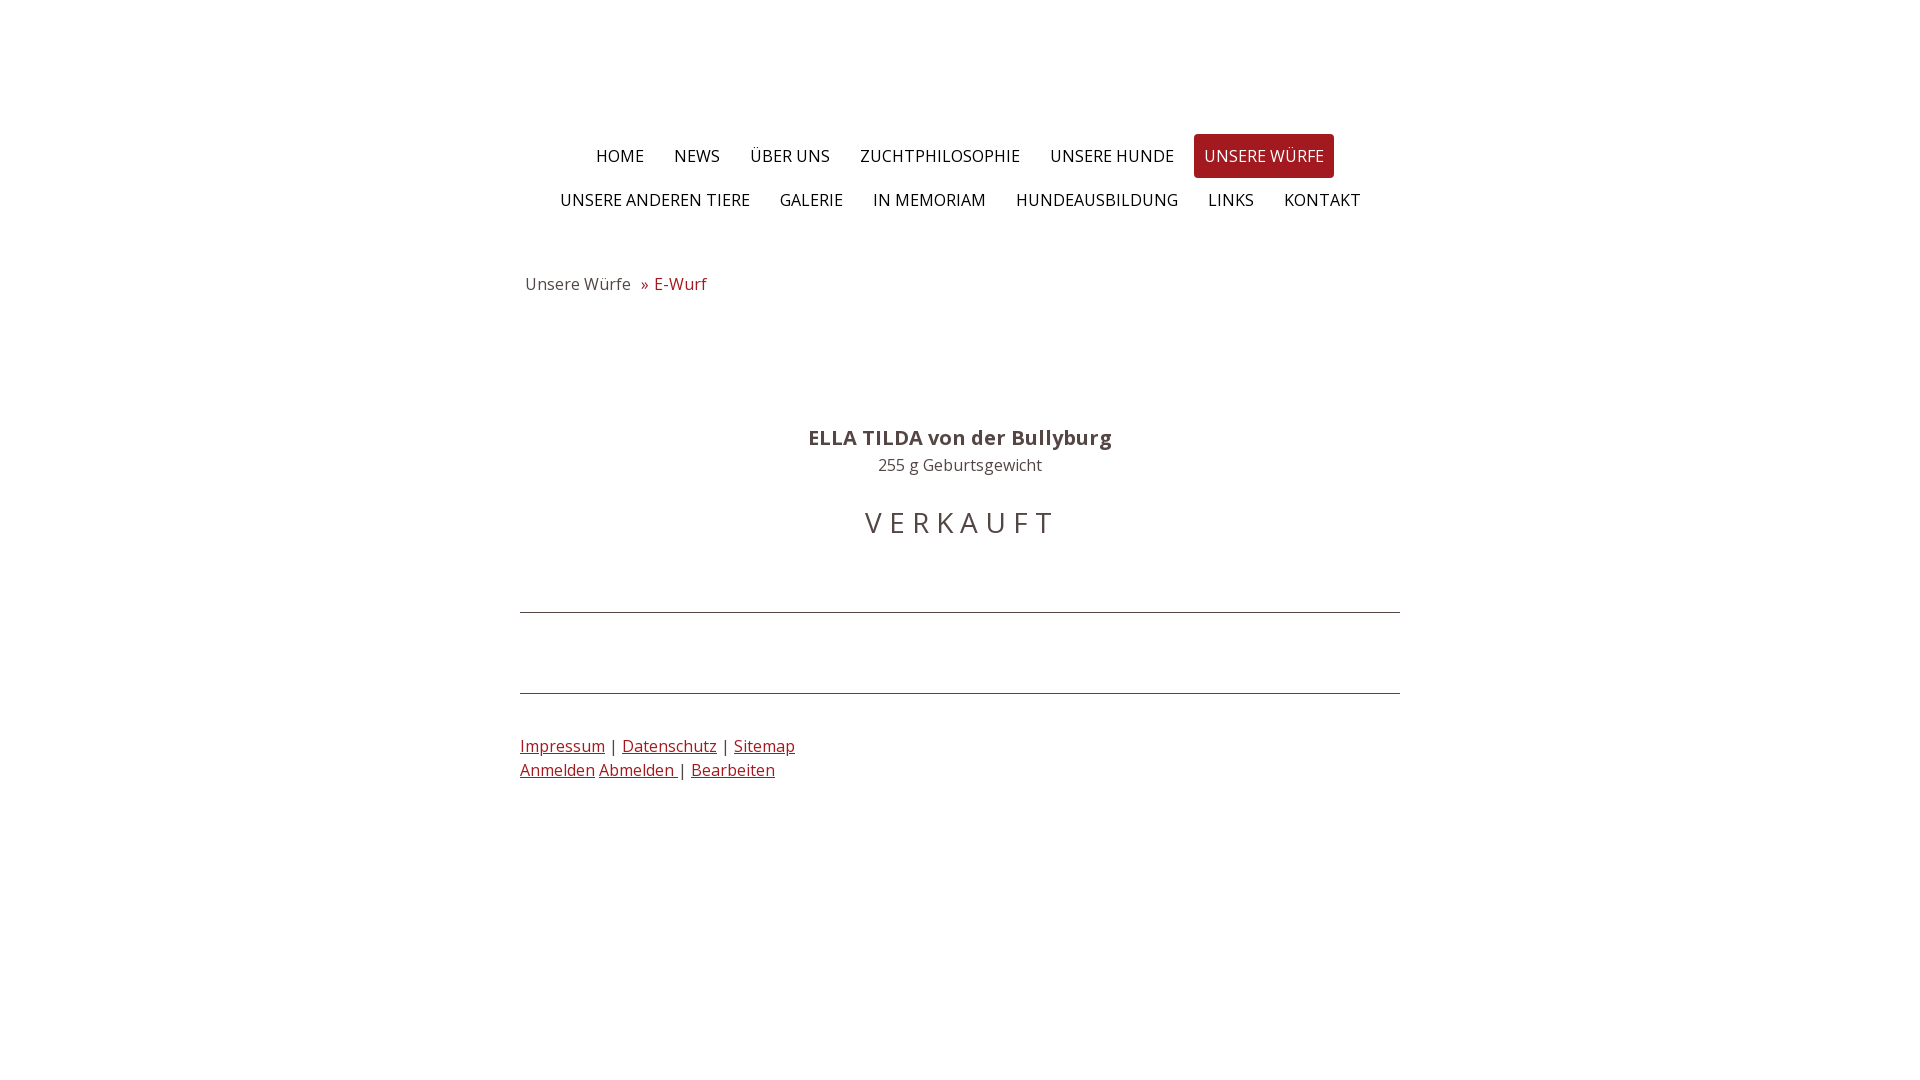 The image size is (1920, 1080). Describe the element at coordinates (655, 200) in the screenshot. I see `UNSERE ANDEREN TIERE` at that location.